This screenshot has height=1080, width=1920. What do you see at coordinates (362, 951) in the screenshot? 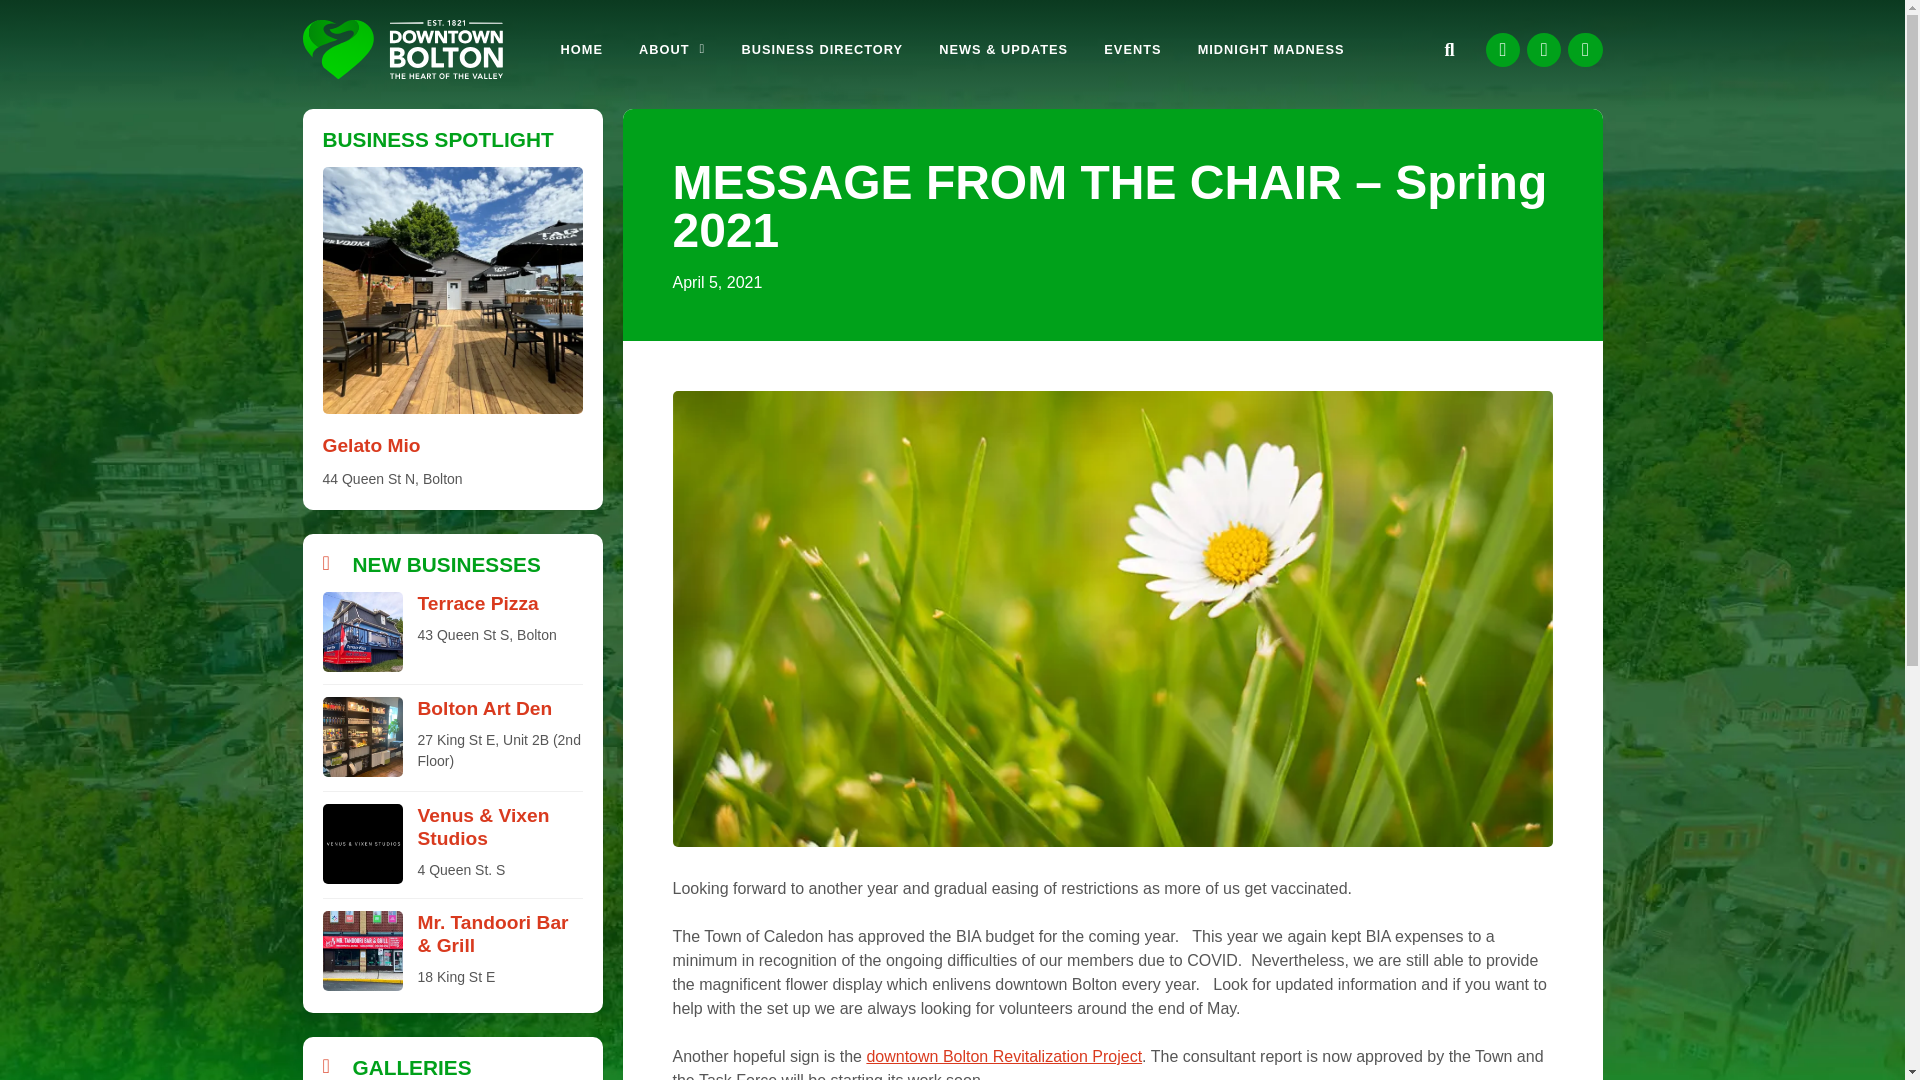
I see `Mr Tandoori` at bounding box center [362, 951].